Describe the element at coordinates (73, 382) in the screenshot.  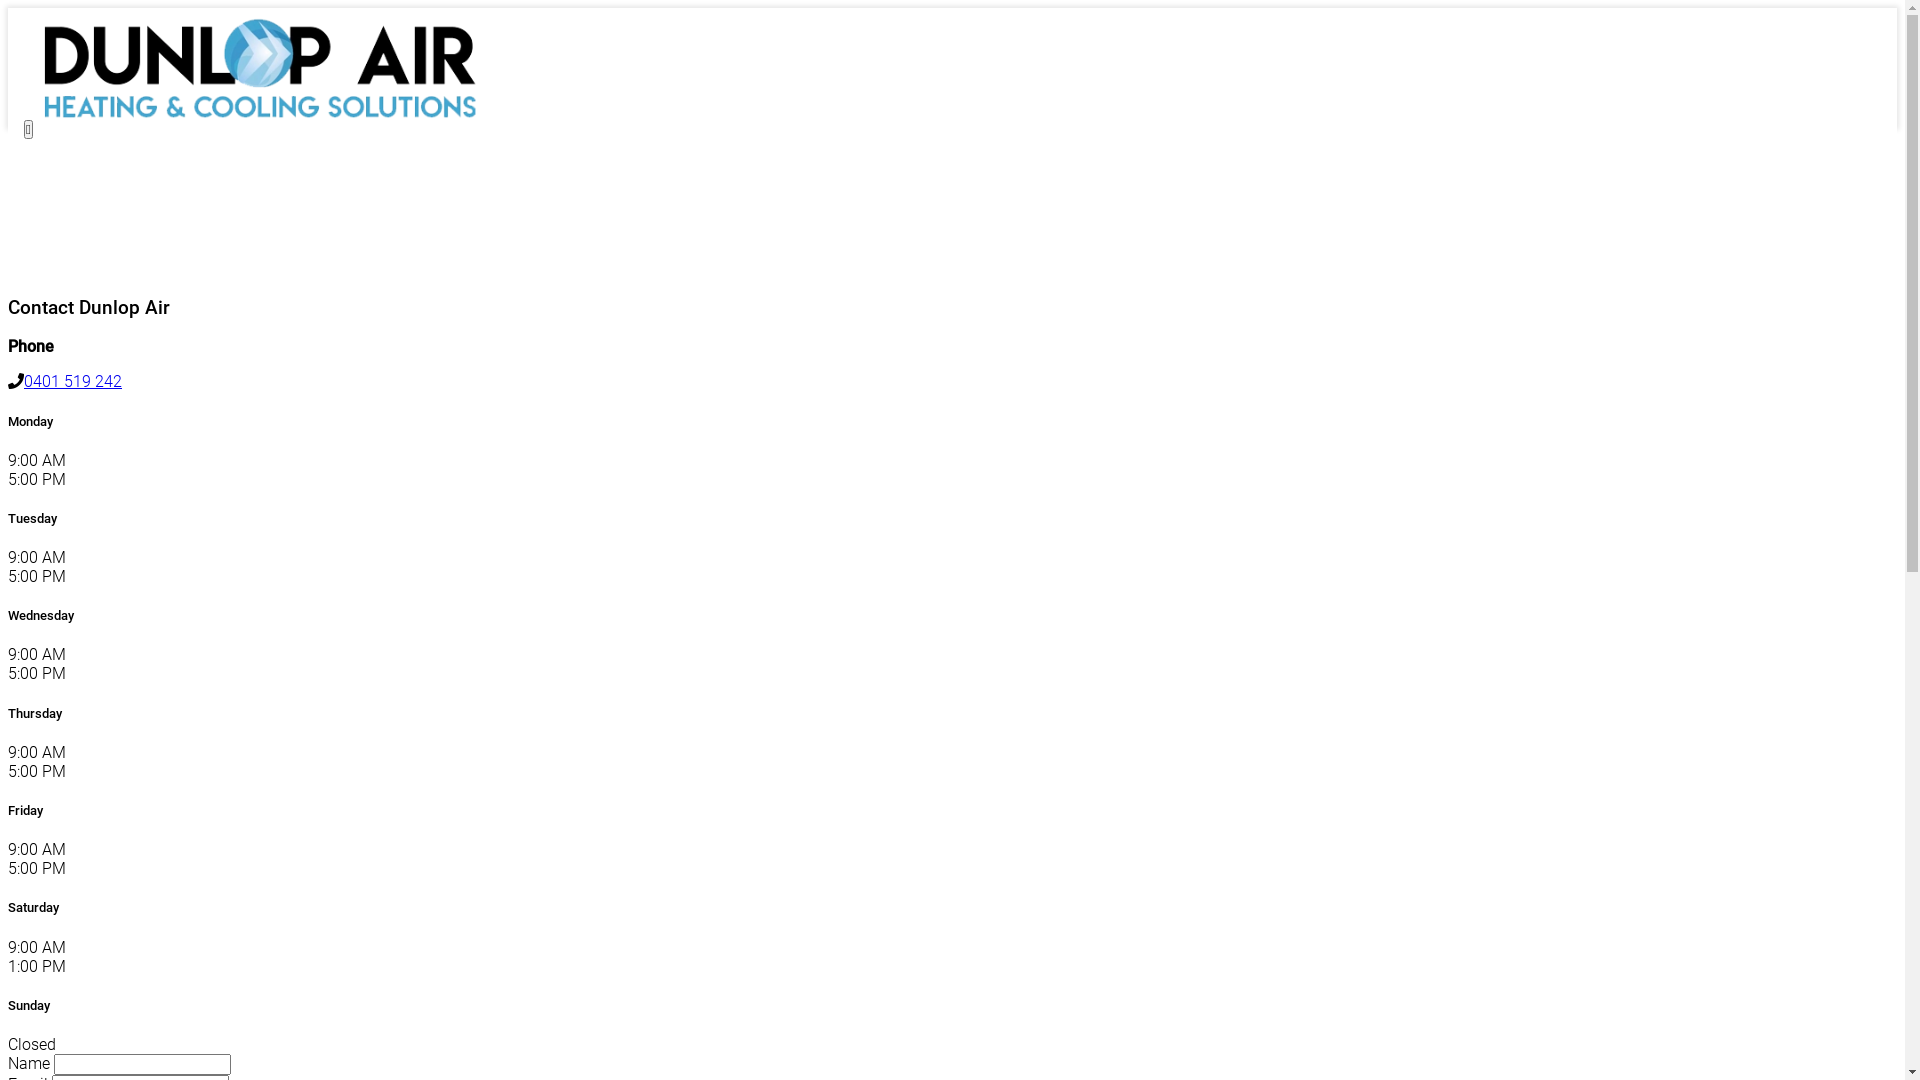
I see `0401 519 242` at that location.